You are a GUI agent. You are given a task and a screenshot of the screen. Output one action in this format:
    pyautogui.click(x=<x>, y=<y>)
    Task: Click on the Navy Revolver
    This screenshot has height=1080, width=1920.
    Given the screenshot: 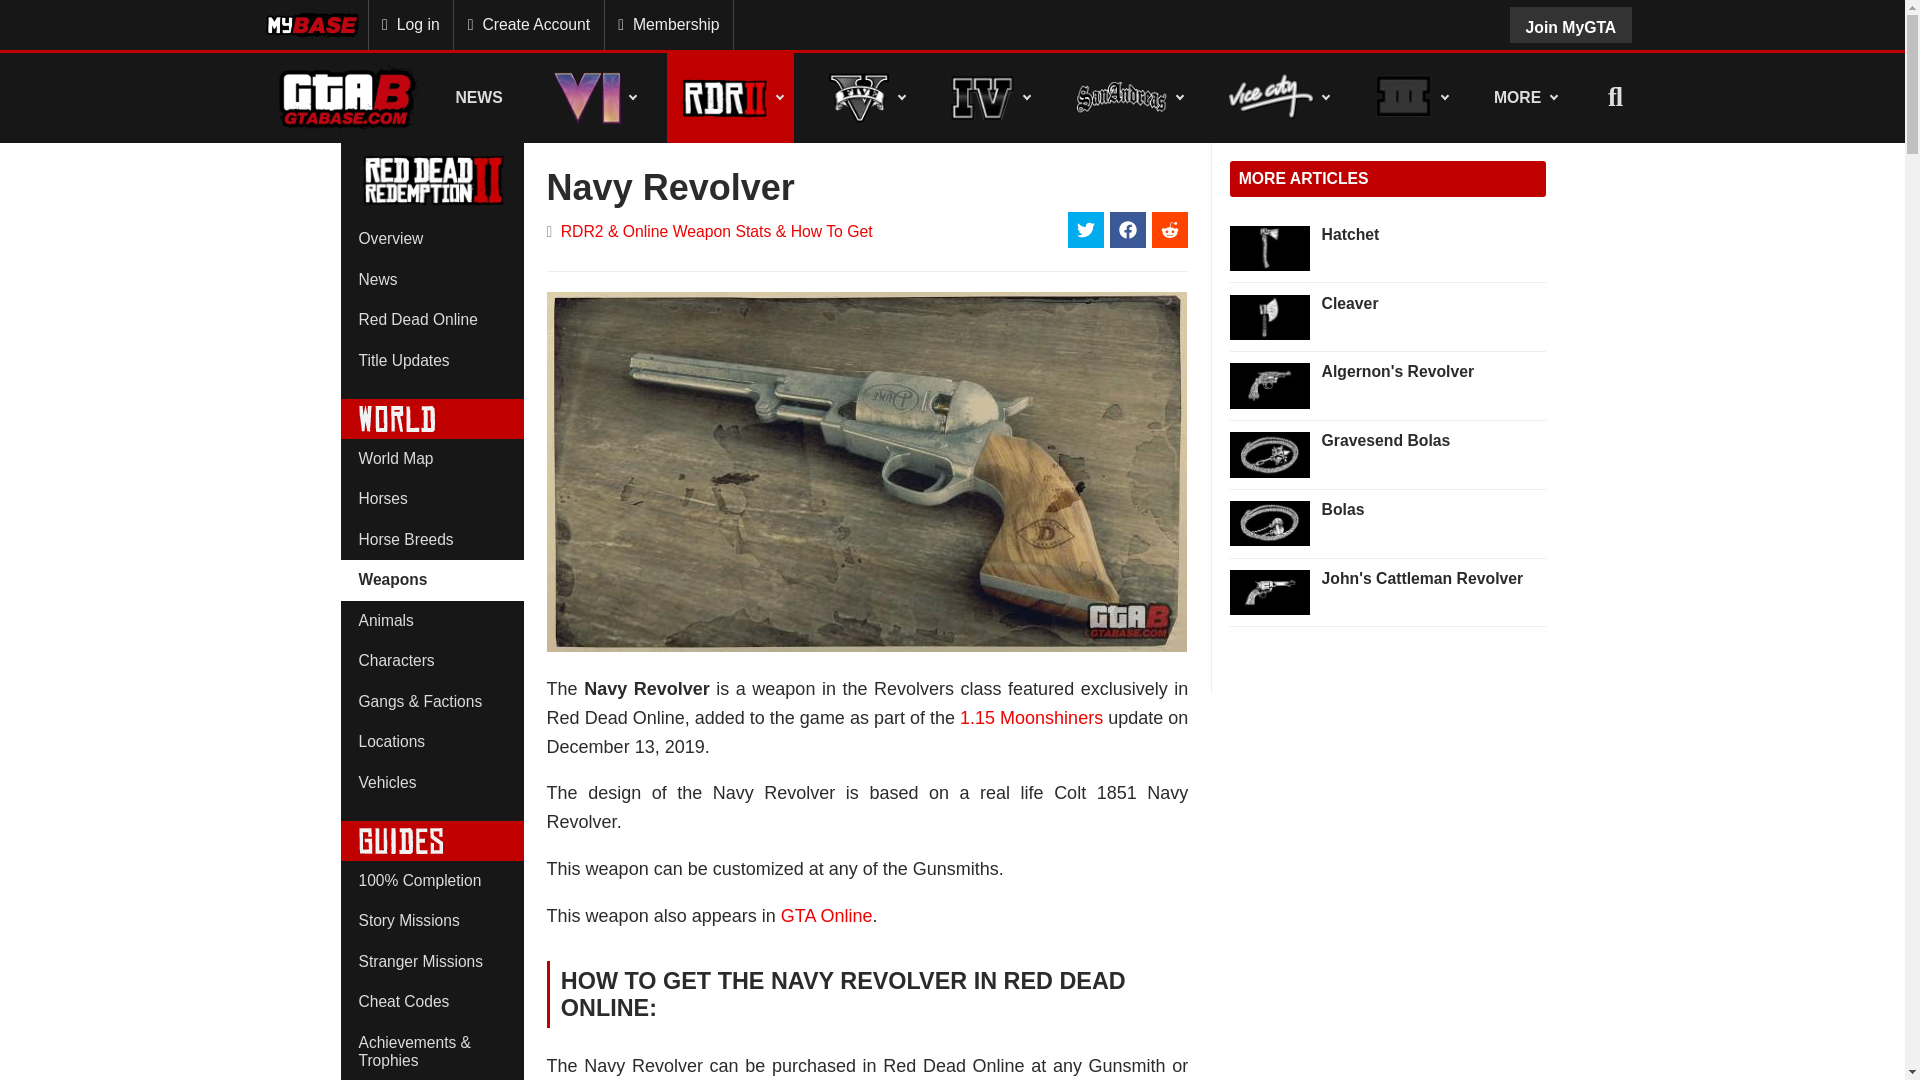 What is the action you would take?
    pyautogui.click(x=866, y=472)
    